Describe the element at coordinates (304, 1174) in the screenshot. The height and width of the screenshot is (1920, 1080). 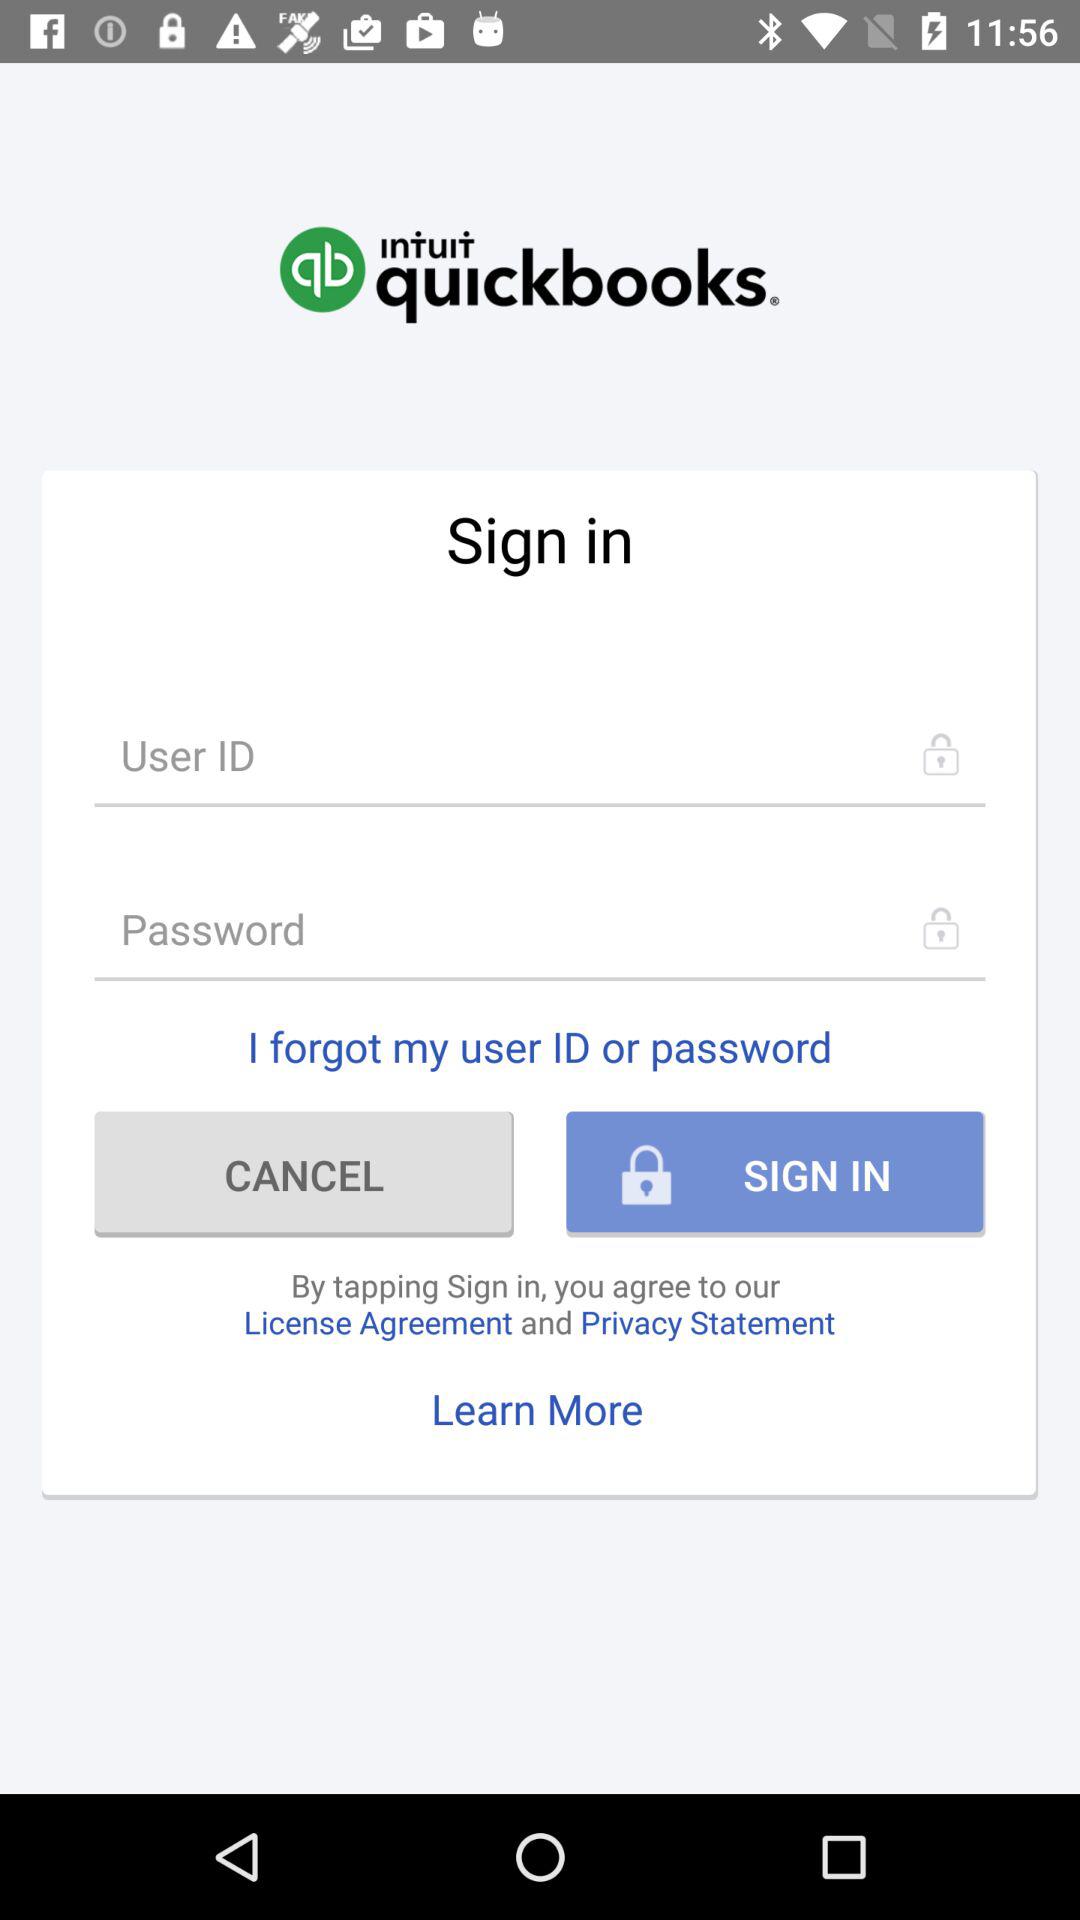
I see `swipe until the cancel item` at that location.